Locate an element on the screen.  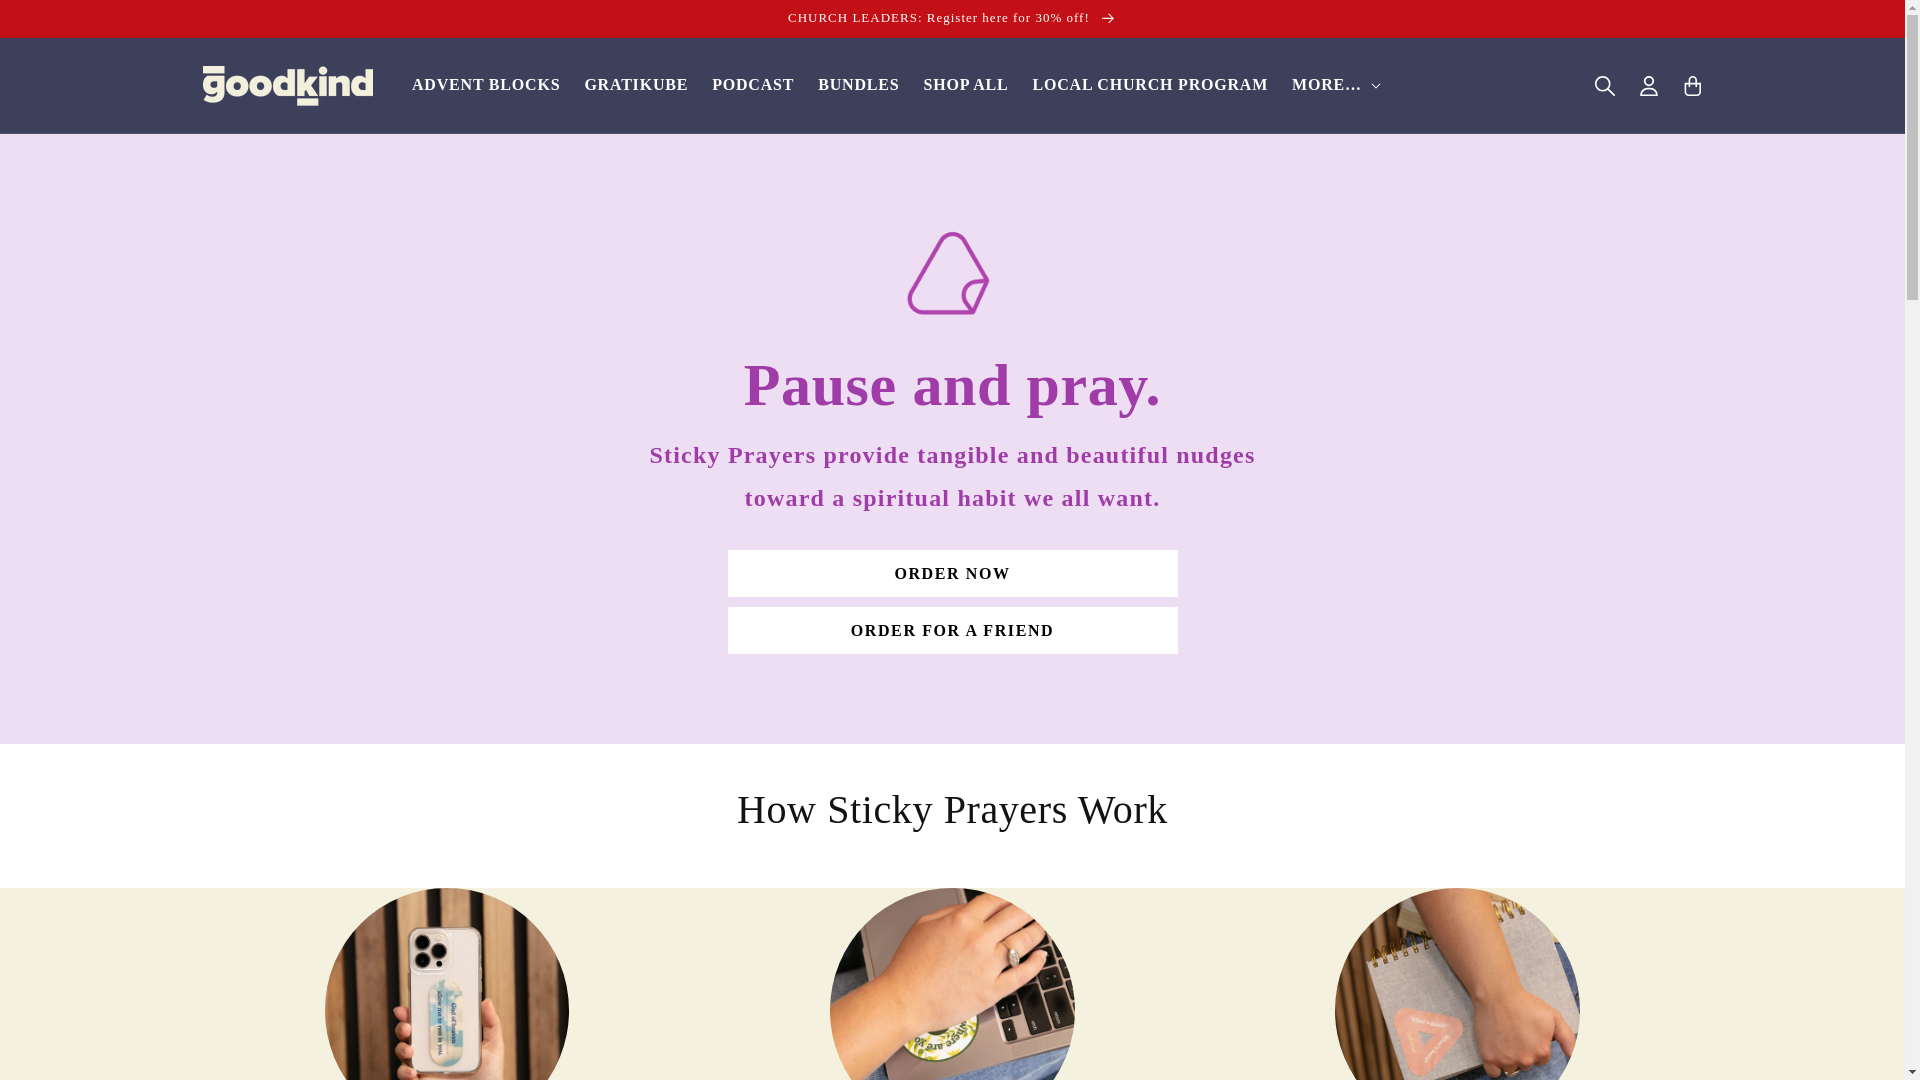
LOCAL CHURCH PROGRAM is located at coordinates (1150, 85).